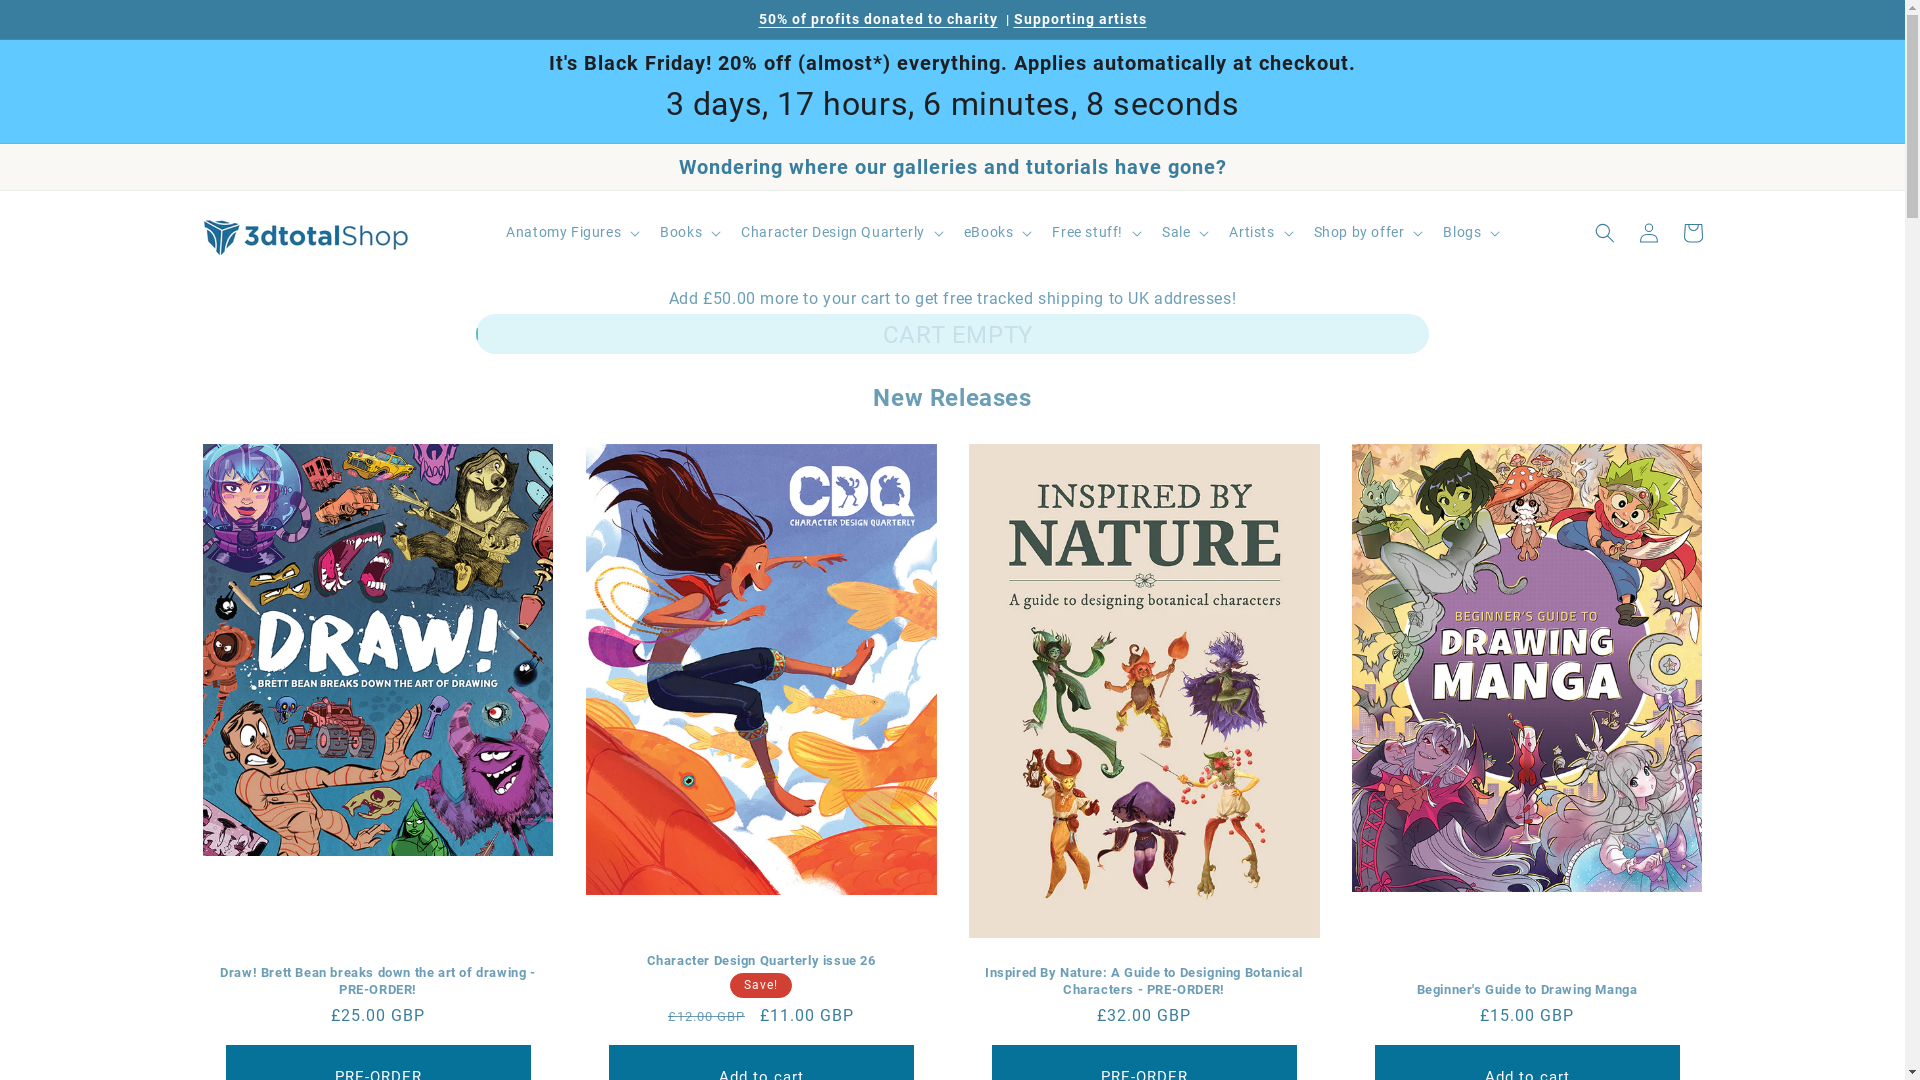 The width and height of the screenshot is (1920, 1080). Describe the element at coordinates (1080, 19) in the screenshot. I see `Supporting artists` at that location.